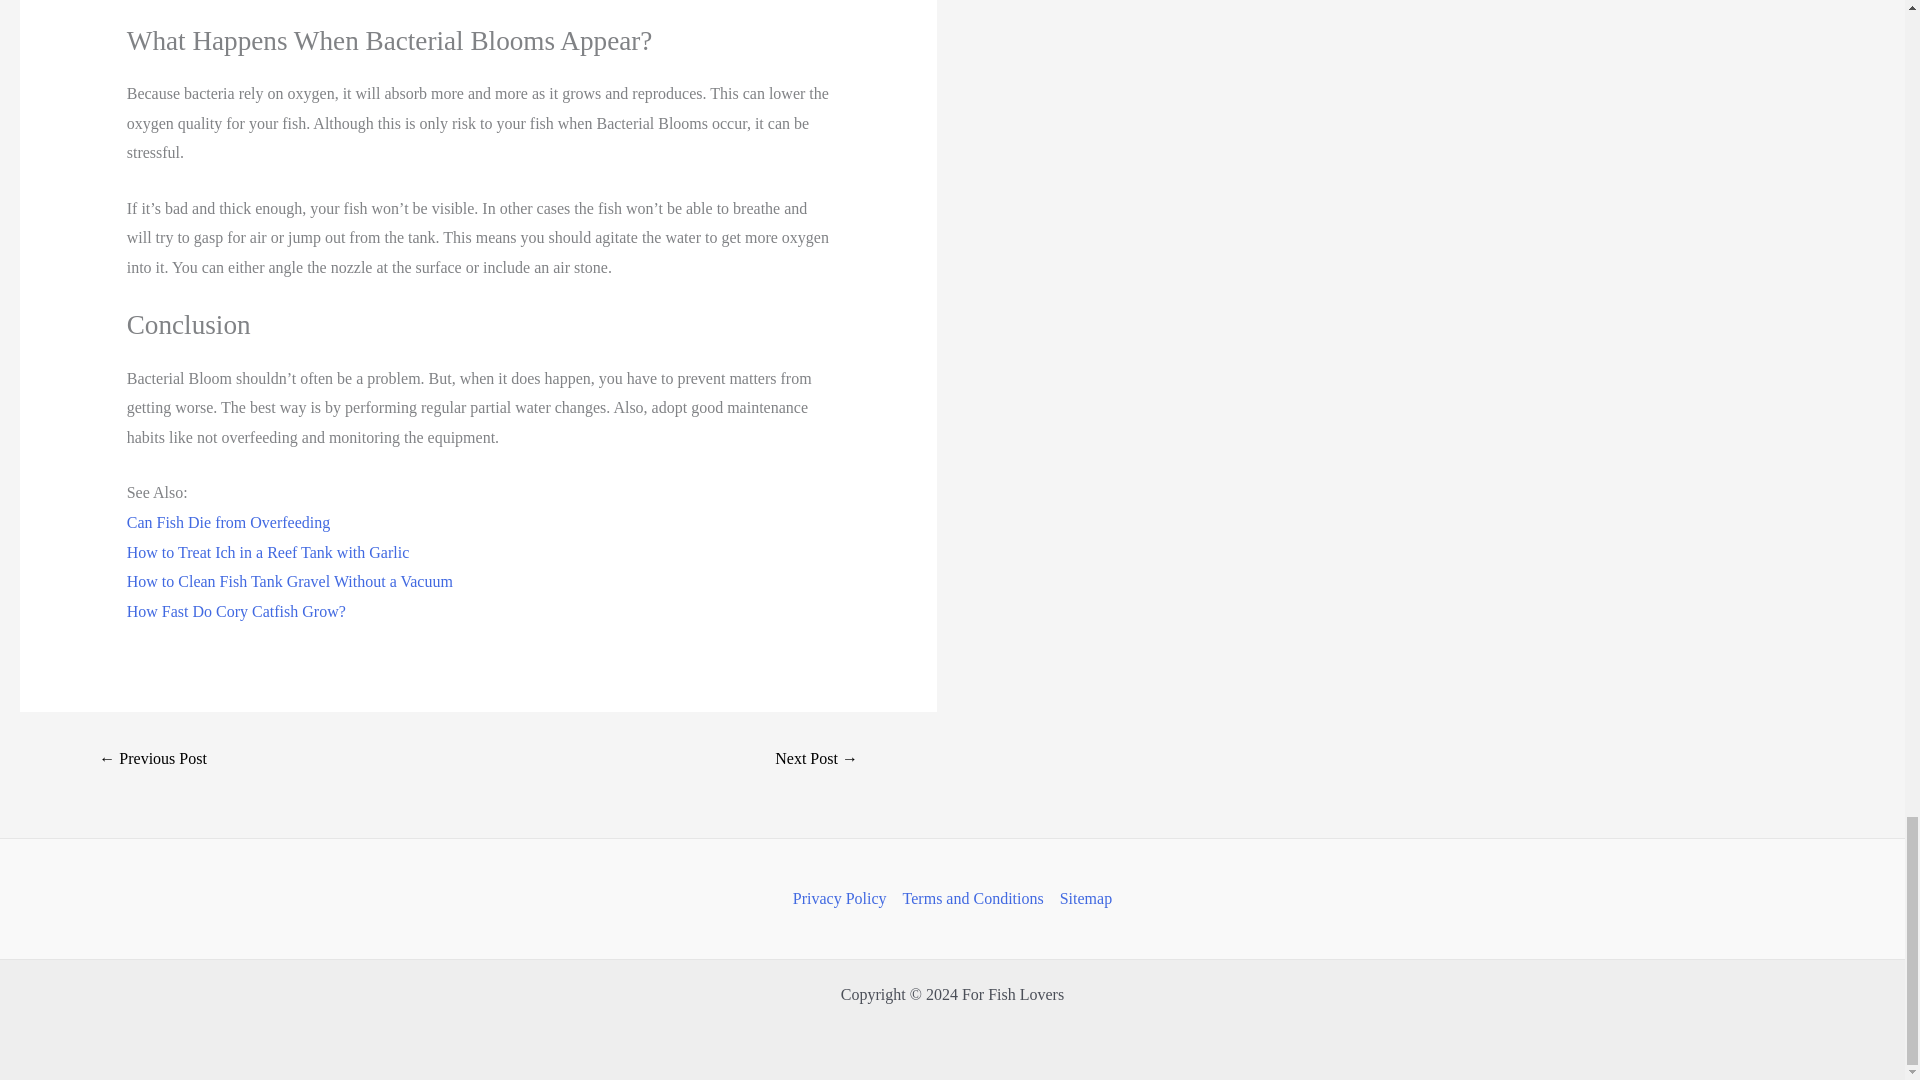 The width and height of the screenshot is (1920, 1080). Describe the element at coordinates (228, 522) in the screenshot. I see `Can Fish Die from Overfeeding` at that location.